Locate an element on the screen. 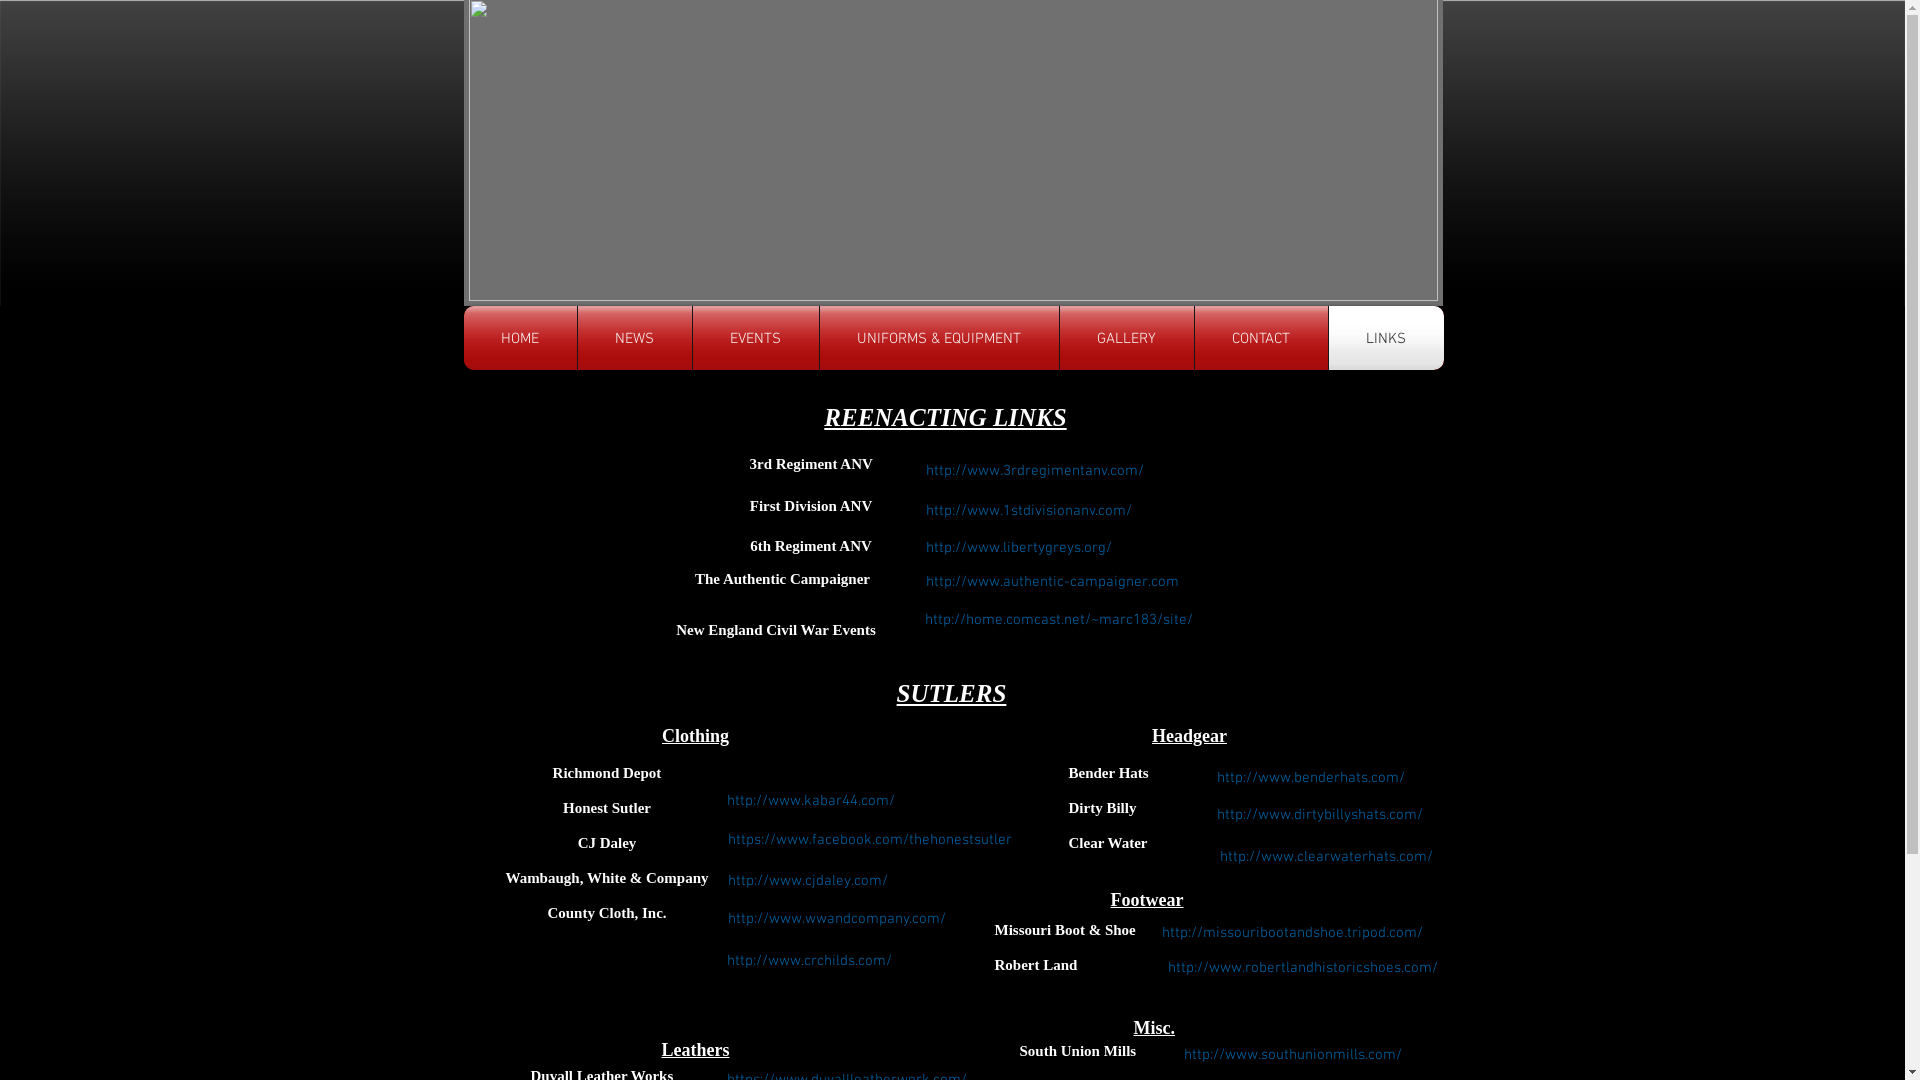 Image resolution: width=1920 pixels, height=1080 pixels. http://www.kabar44.com/ is located at coordinates (810, 799).